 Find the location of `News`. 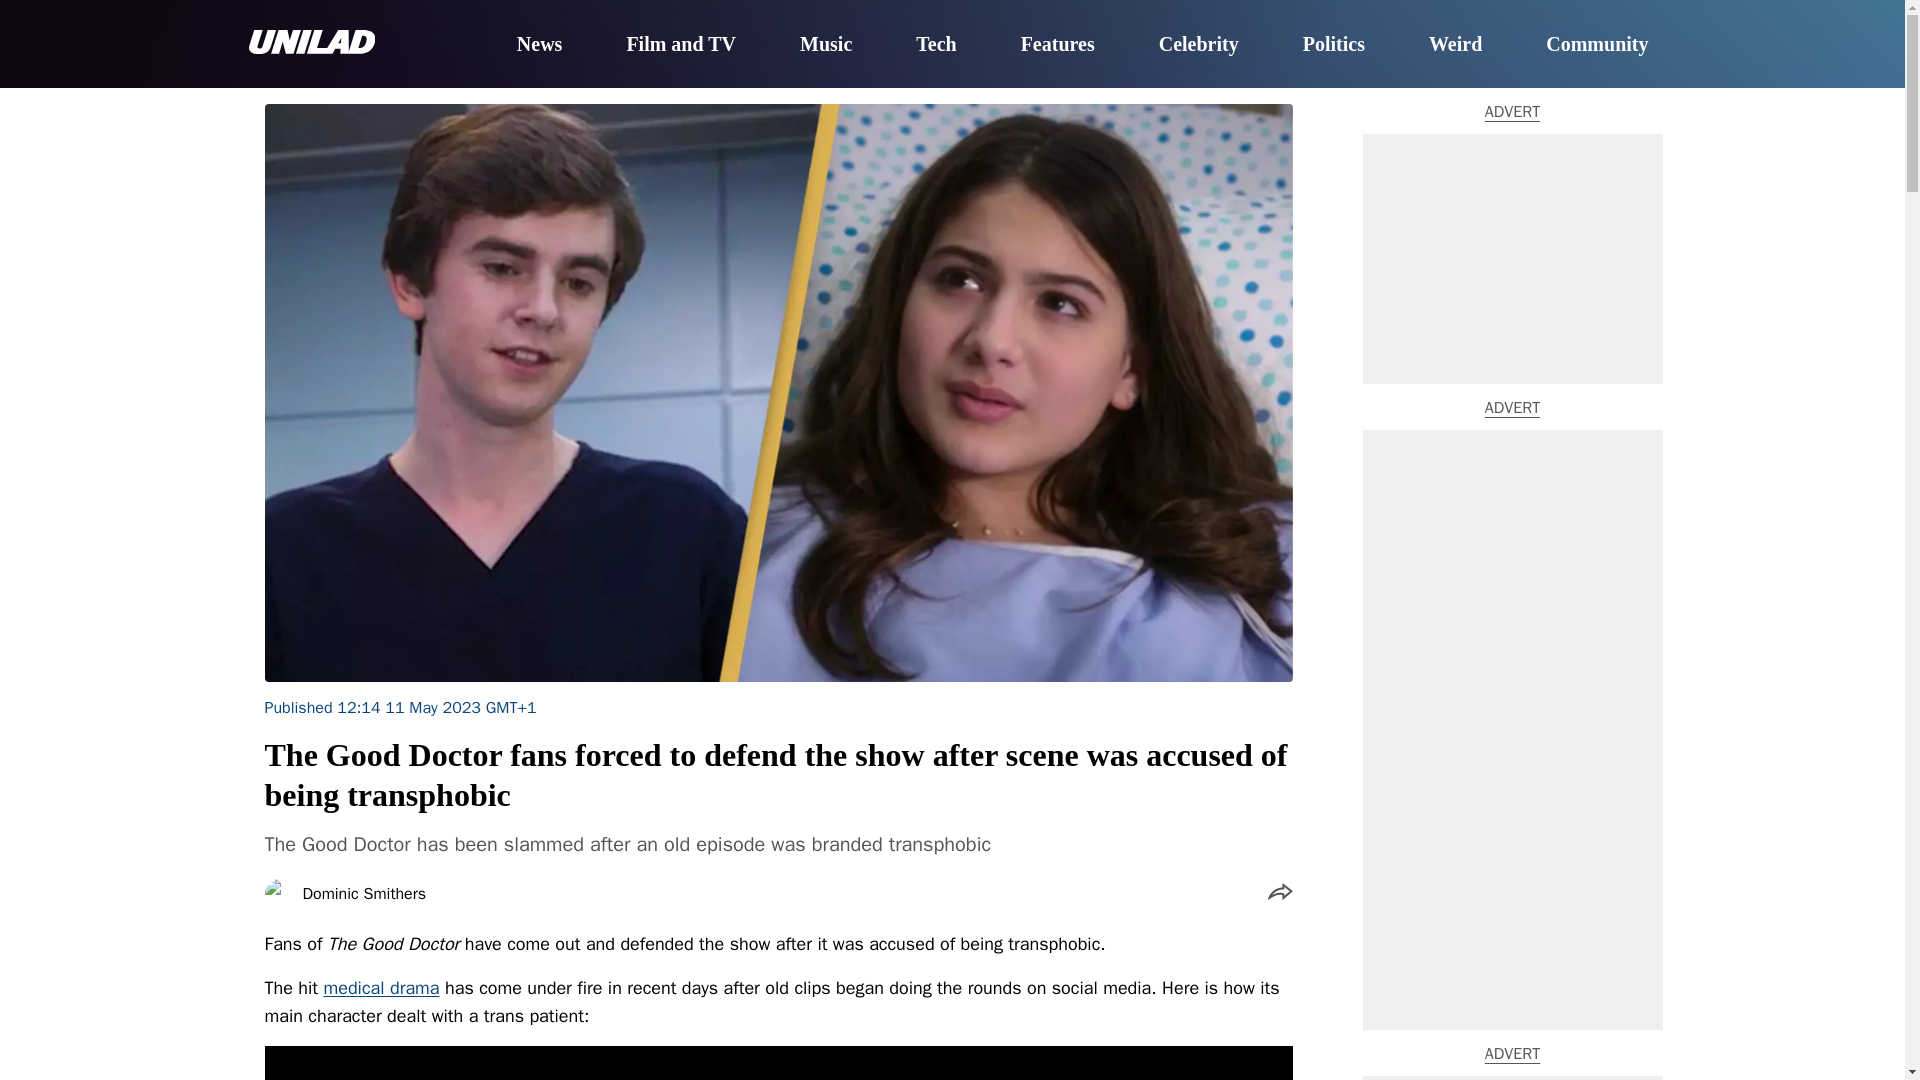

News is located at coordinates (539, 45).